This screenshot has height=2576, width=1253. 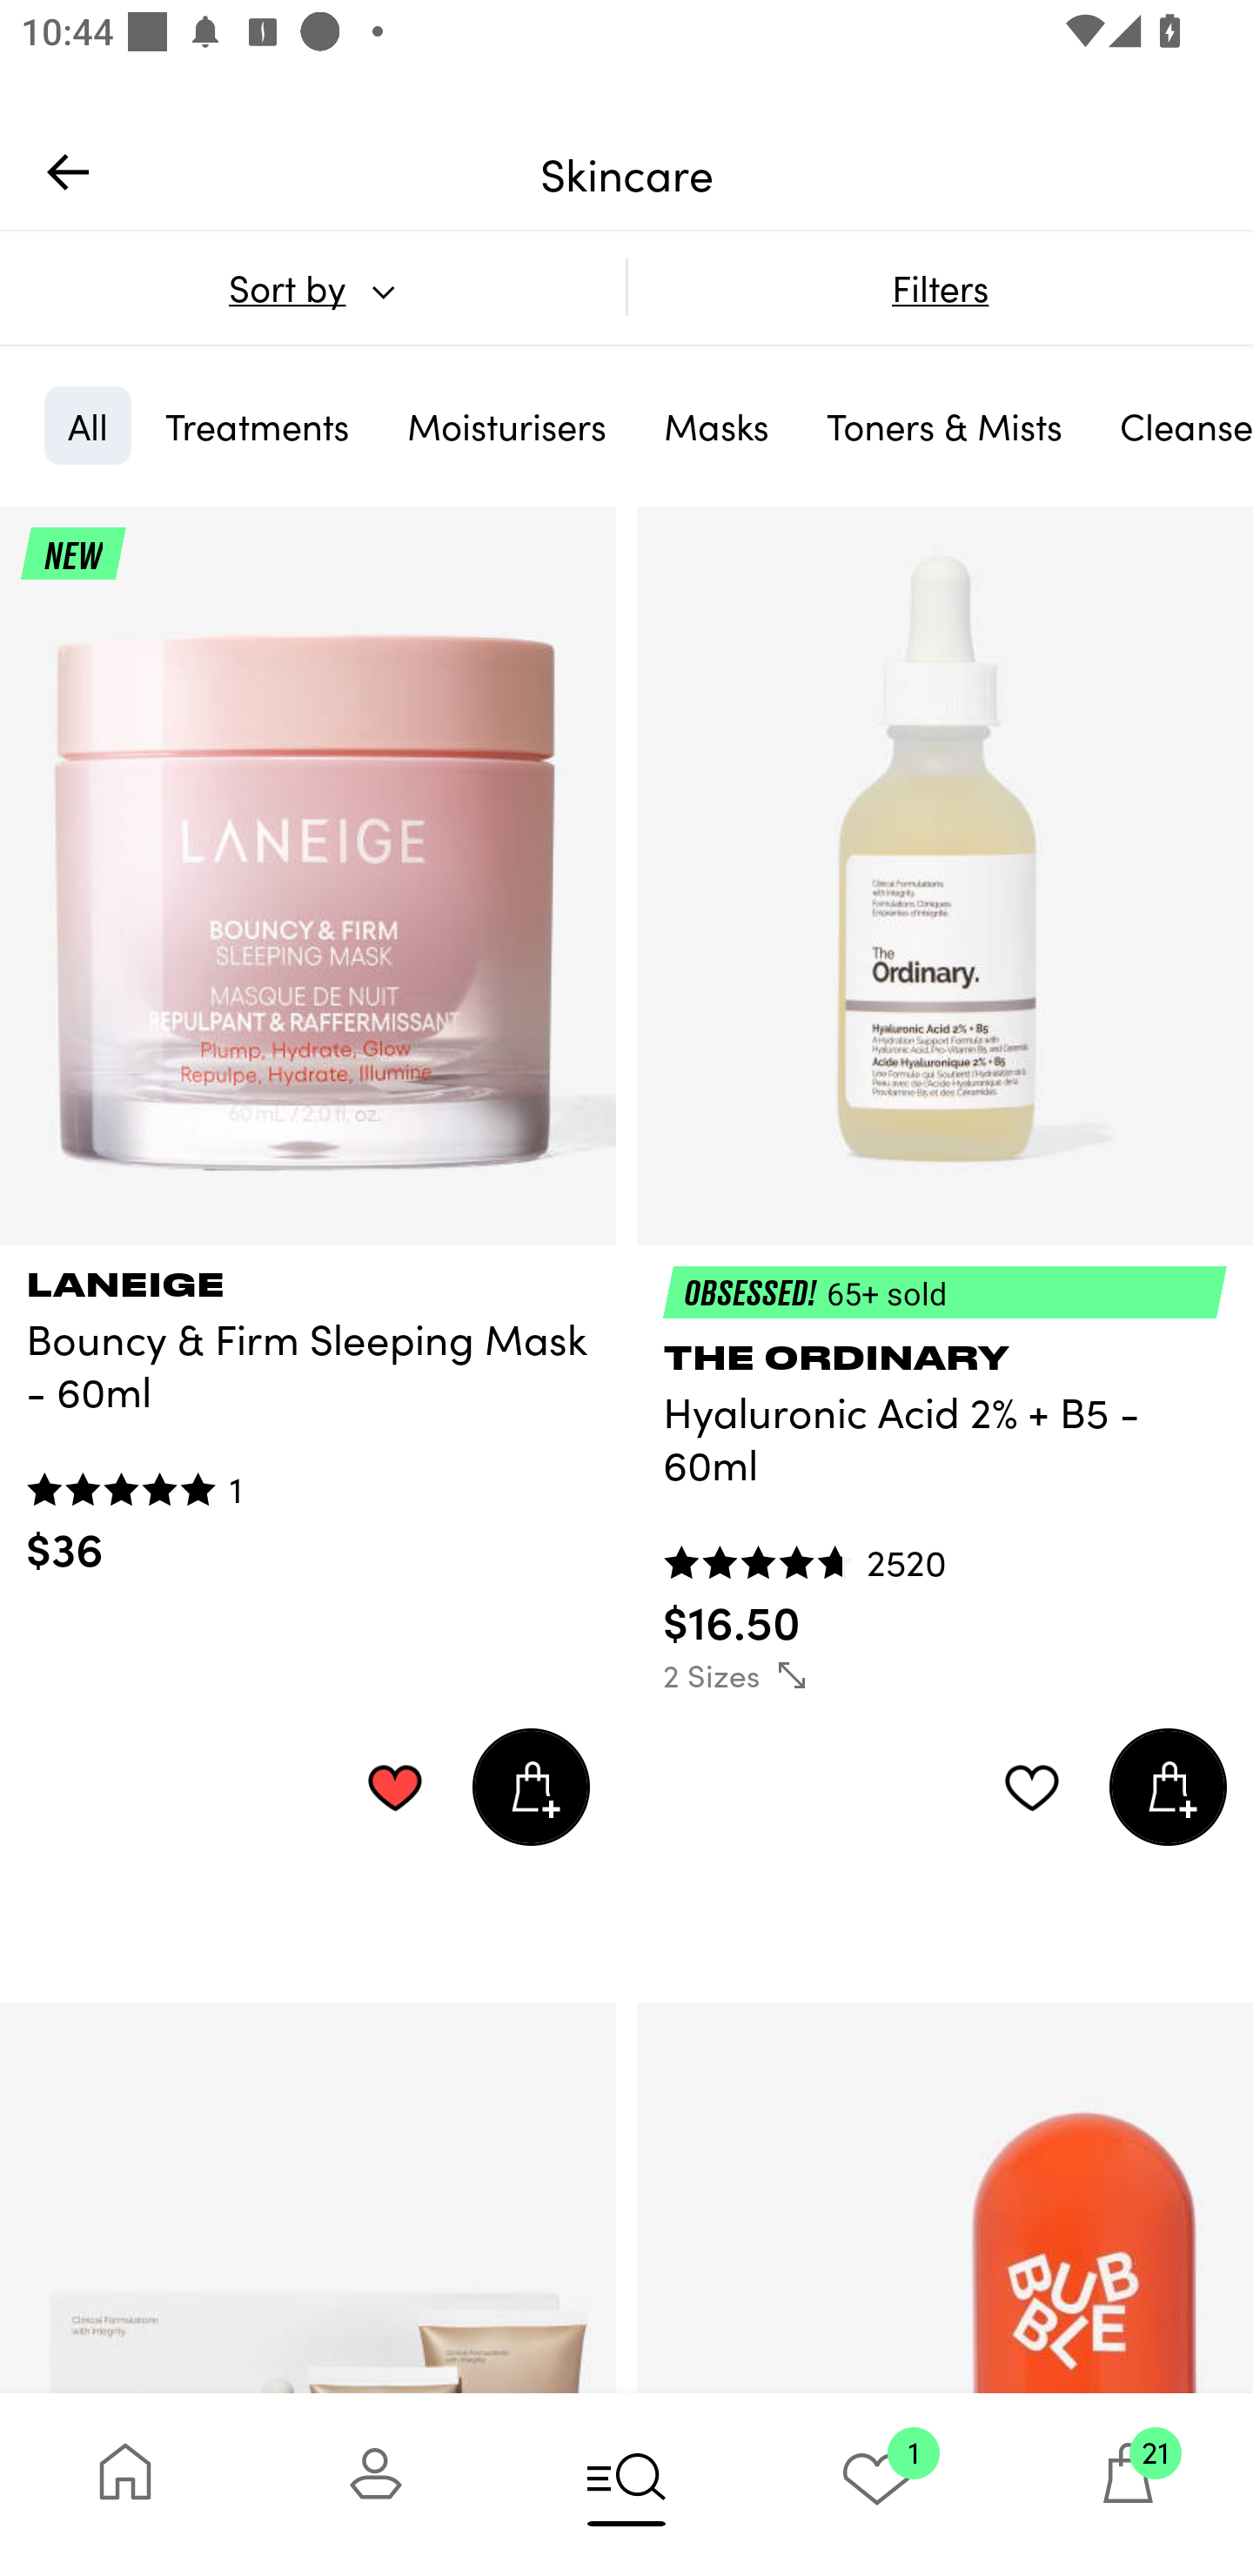 I want to click on Moisturisers, so click(x=506, y=425).